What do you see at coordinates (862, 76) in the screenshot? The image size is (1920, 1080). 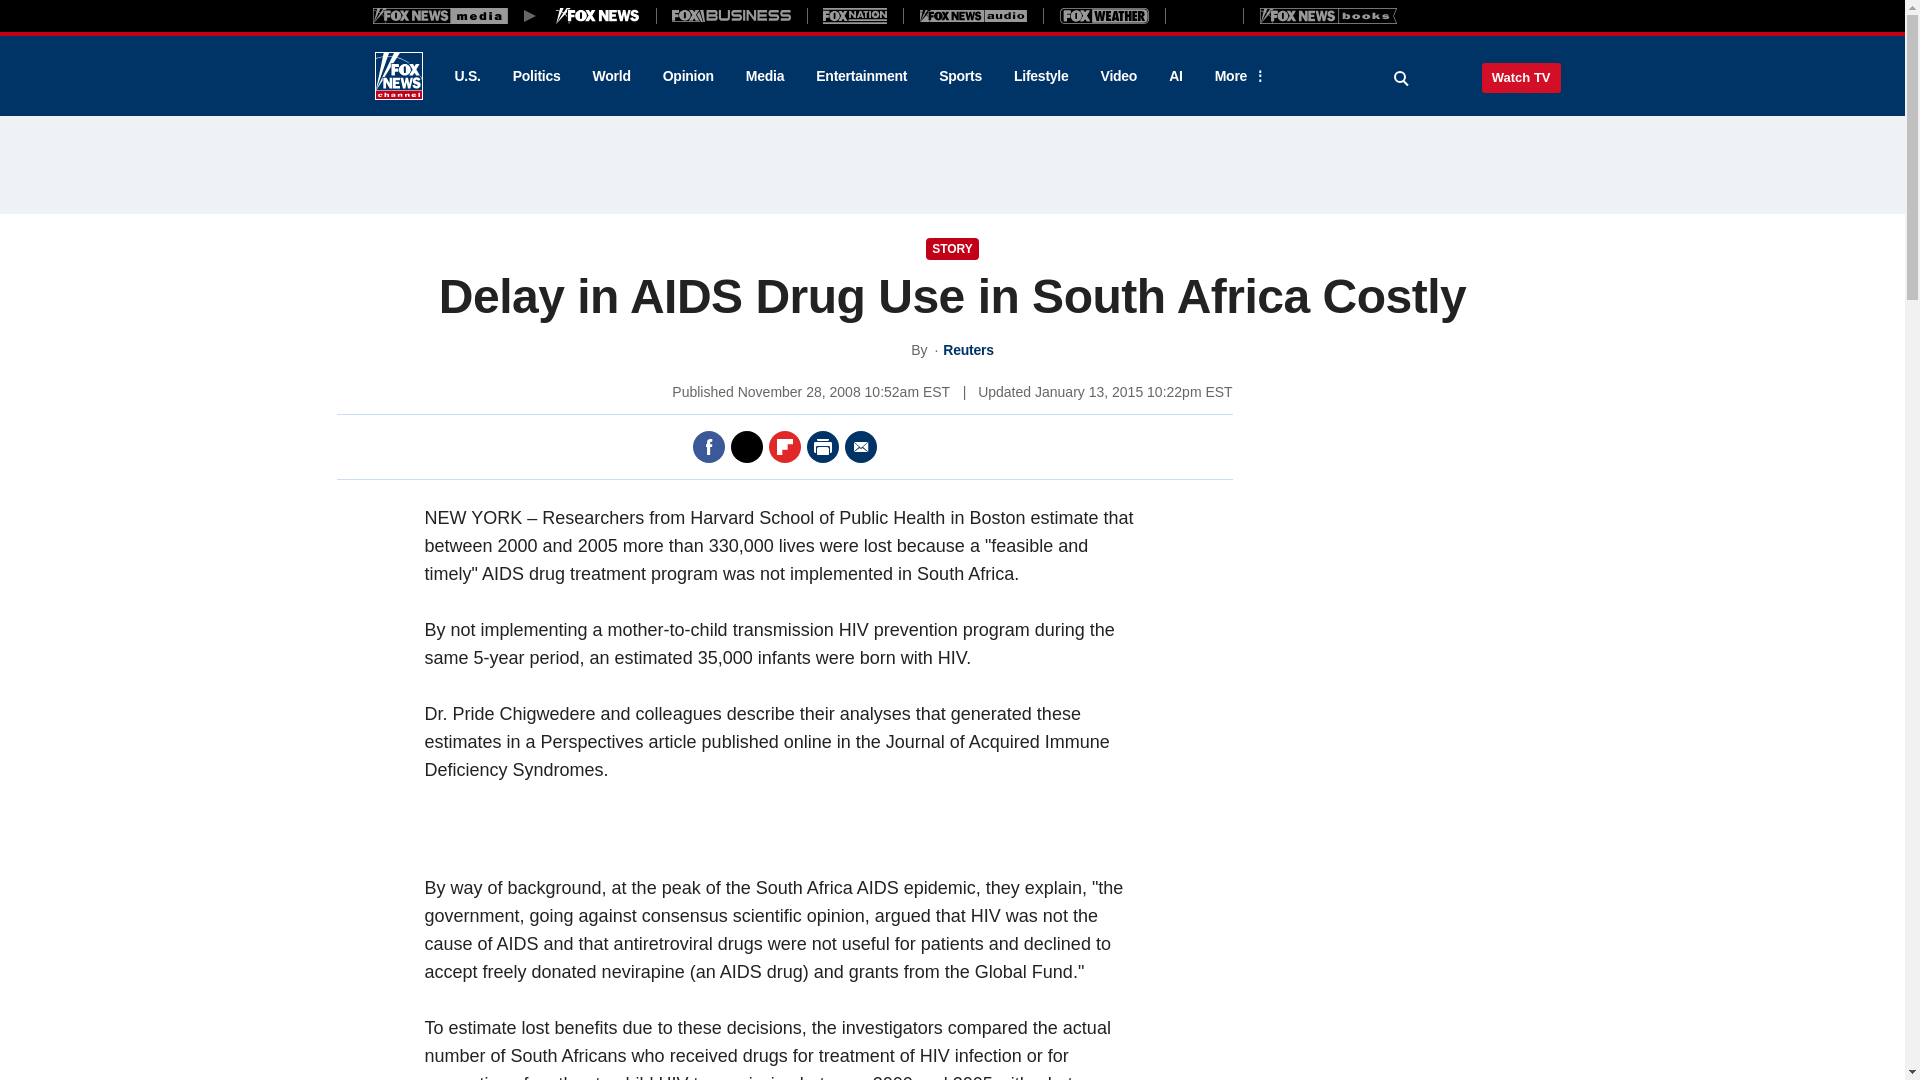 I see `Entertainment` at bounding box center [862, 76].